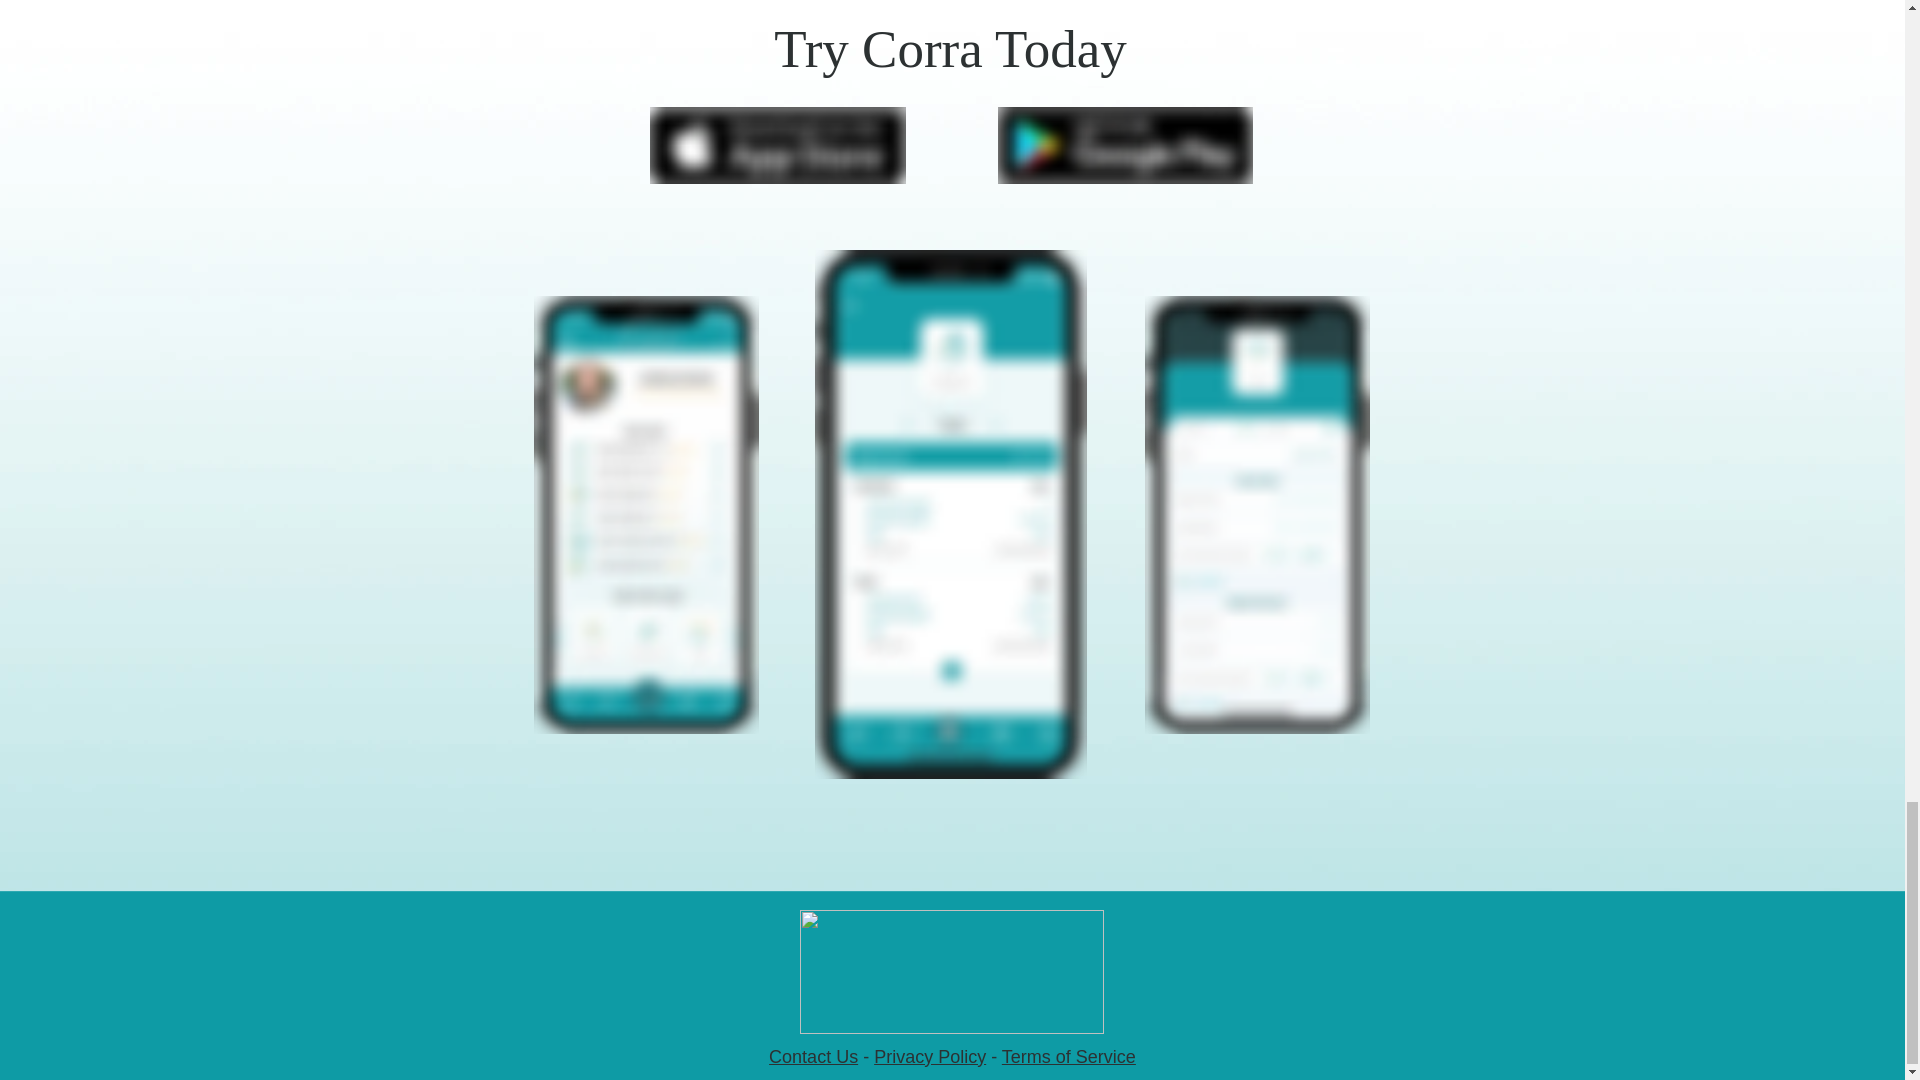  Describe the element at coordinates (1069, 1056) in the screenshot. I see `Terms of Service` at that location.